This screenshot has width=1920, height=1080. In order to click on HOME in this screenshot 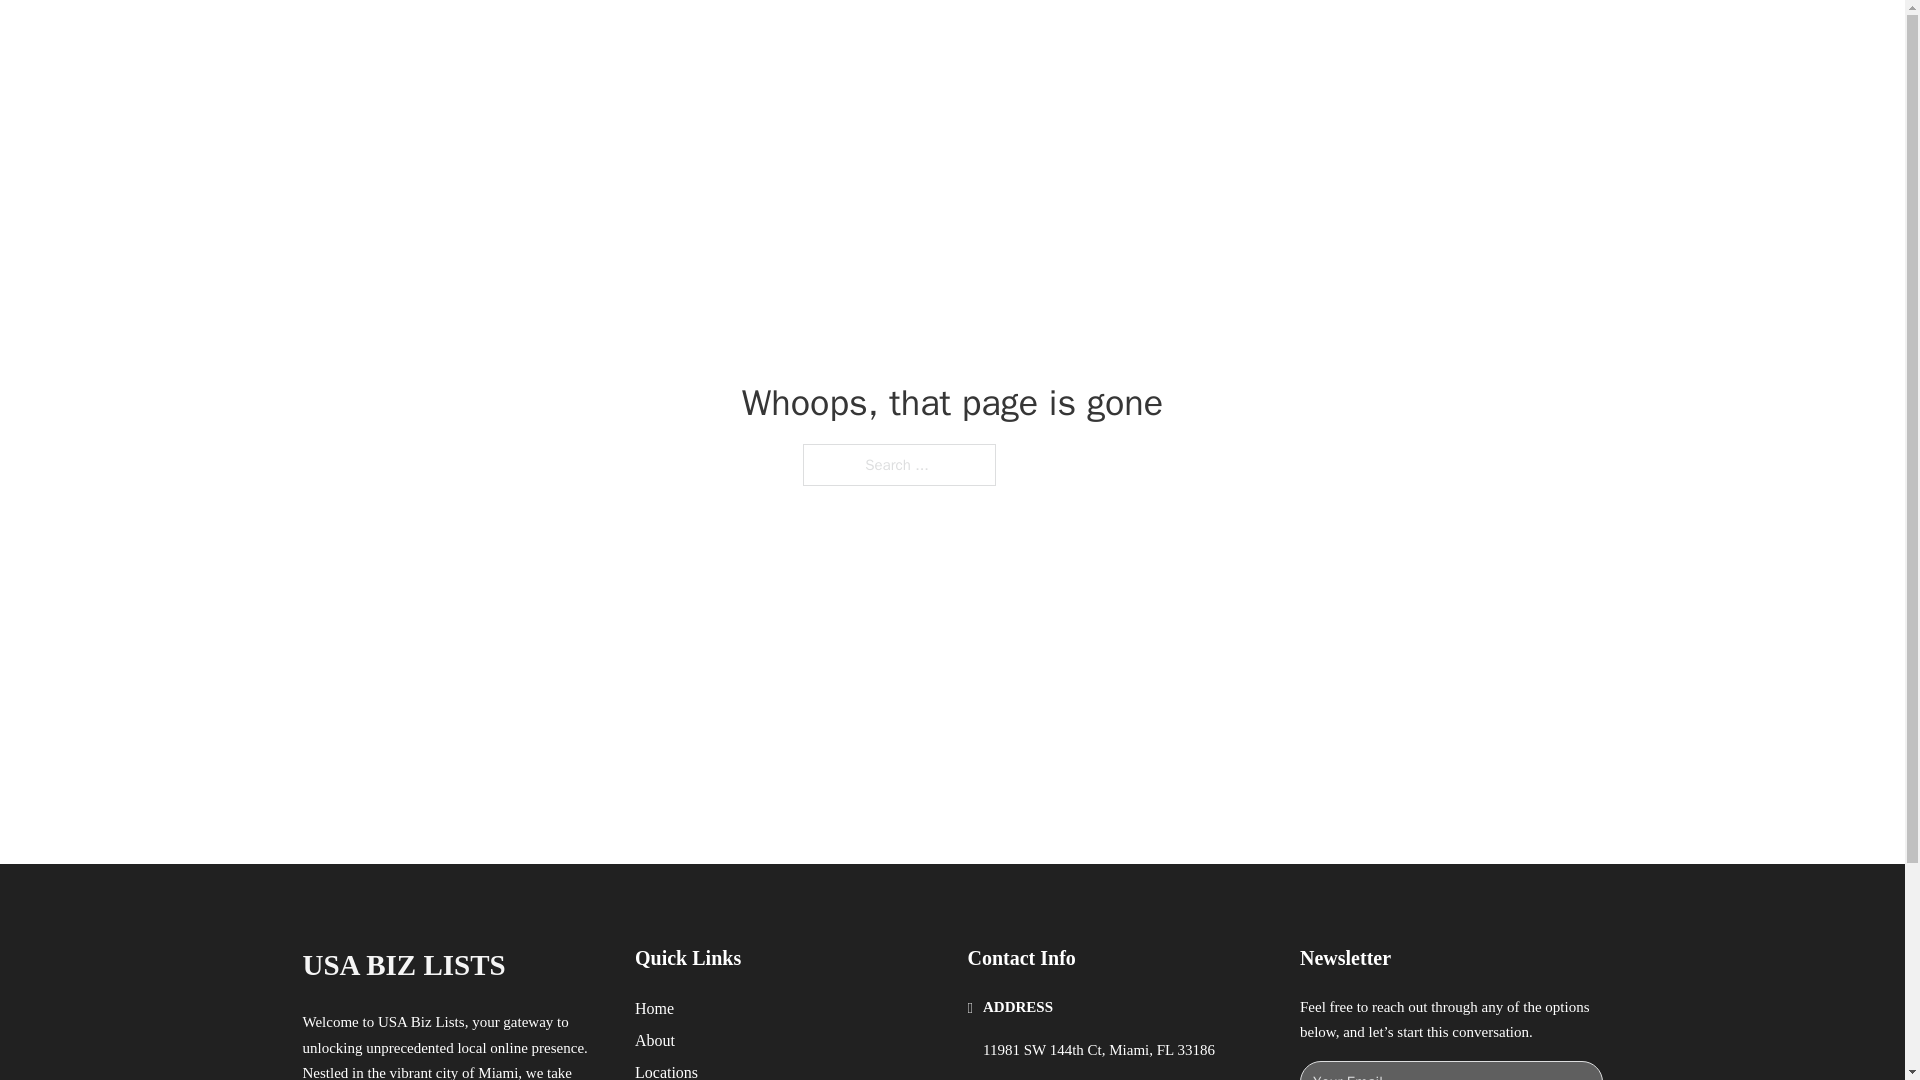, I will do `click(1212, 38)`.